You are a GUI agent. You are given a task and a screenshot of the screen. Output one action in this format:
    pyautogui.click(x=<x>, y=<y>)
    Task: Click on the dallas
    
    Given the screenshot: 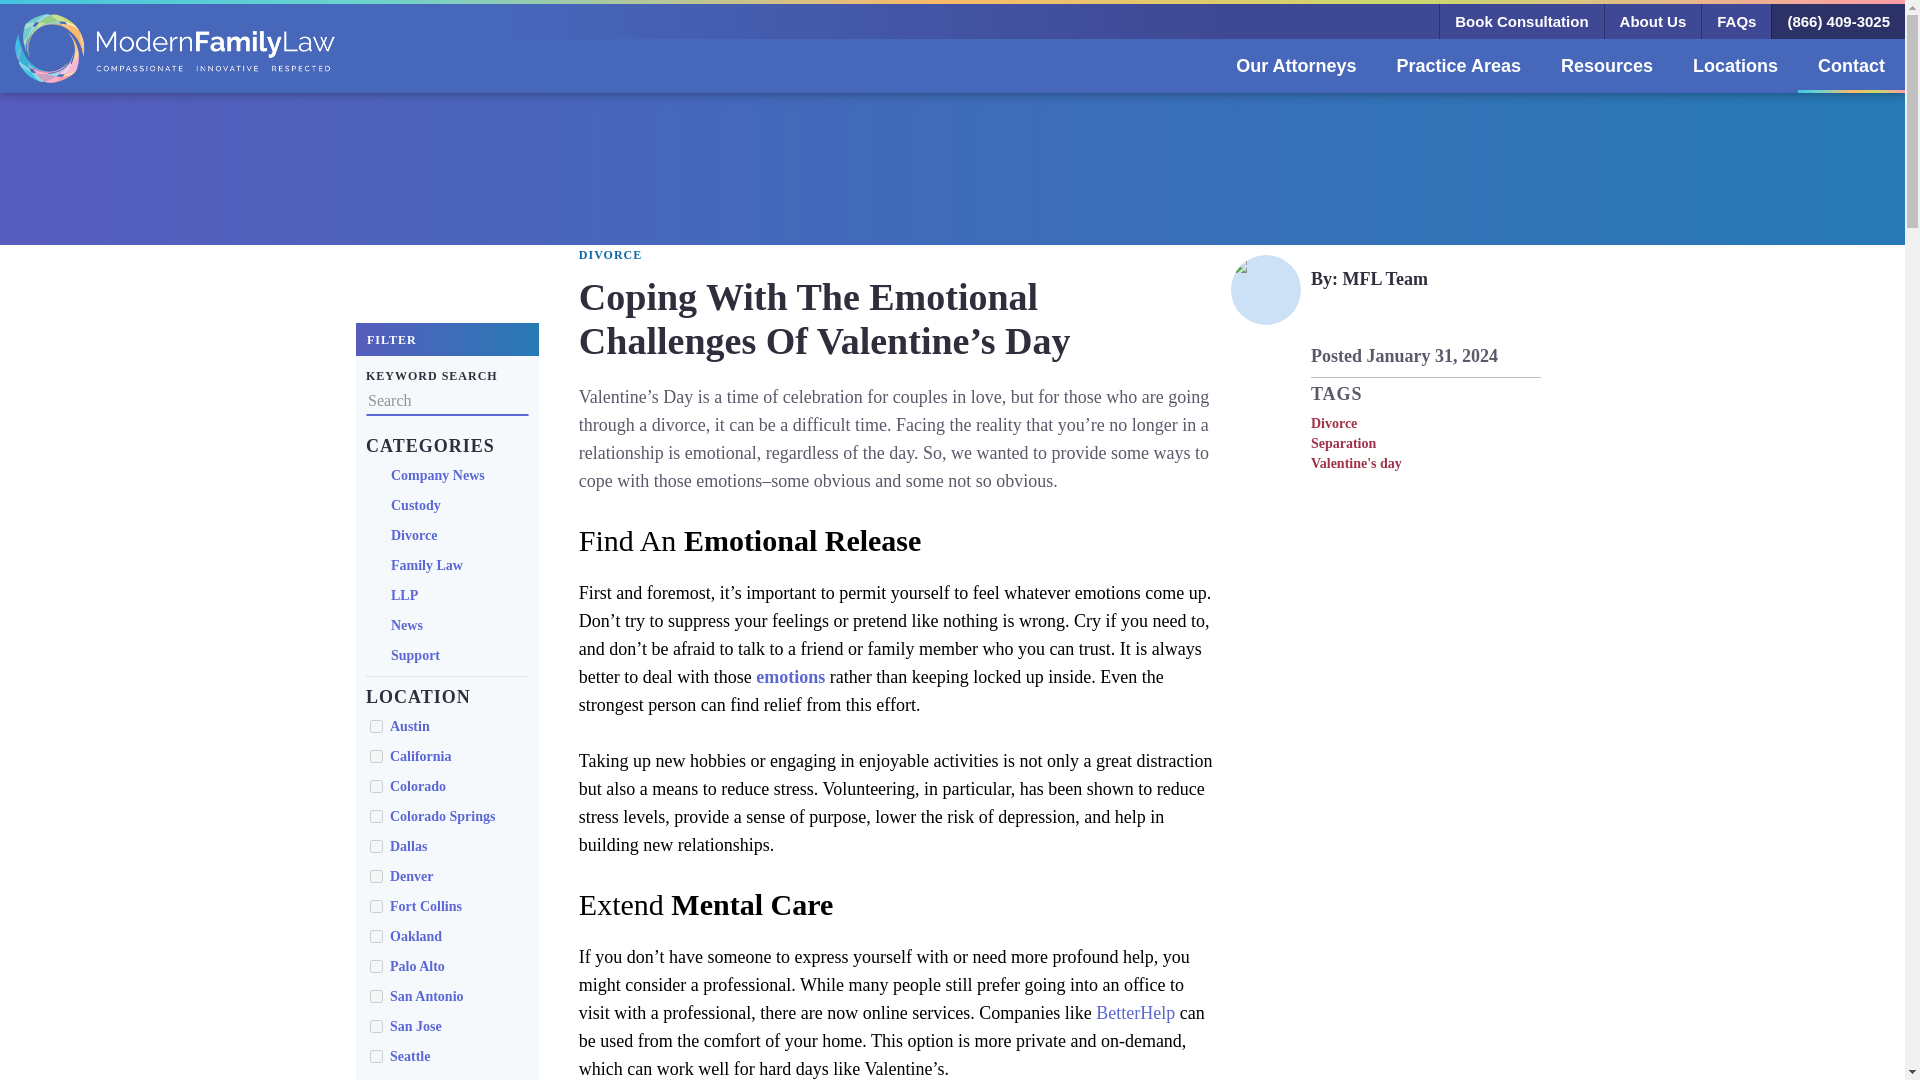 What is the action you would take?
    pyautogui.click(x=376, y=846)
    